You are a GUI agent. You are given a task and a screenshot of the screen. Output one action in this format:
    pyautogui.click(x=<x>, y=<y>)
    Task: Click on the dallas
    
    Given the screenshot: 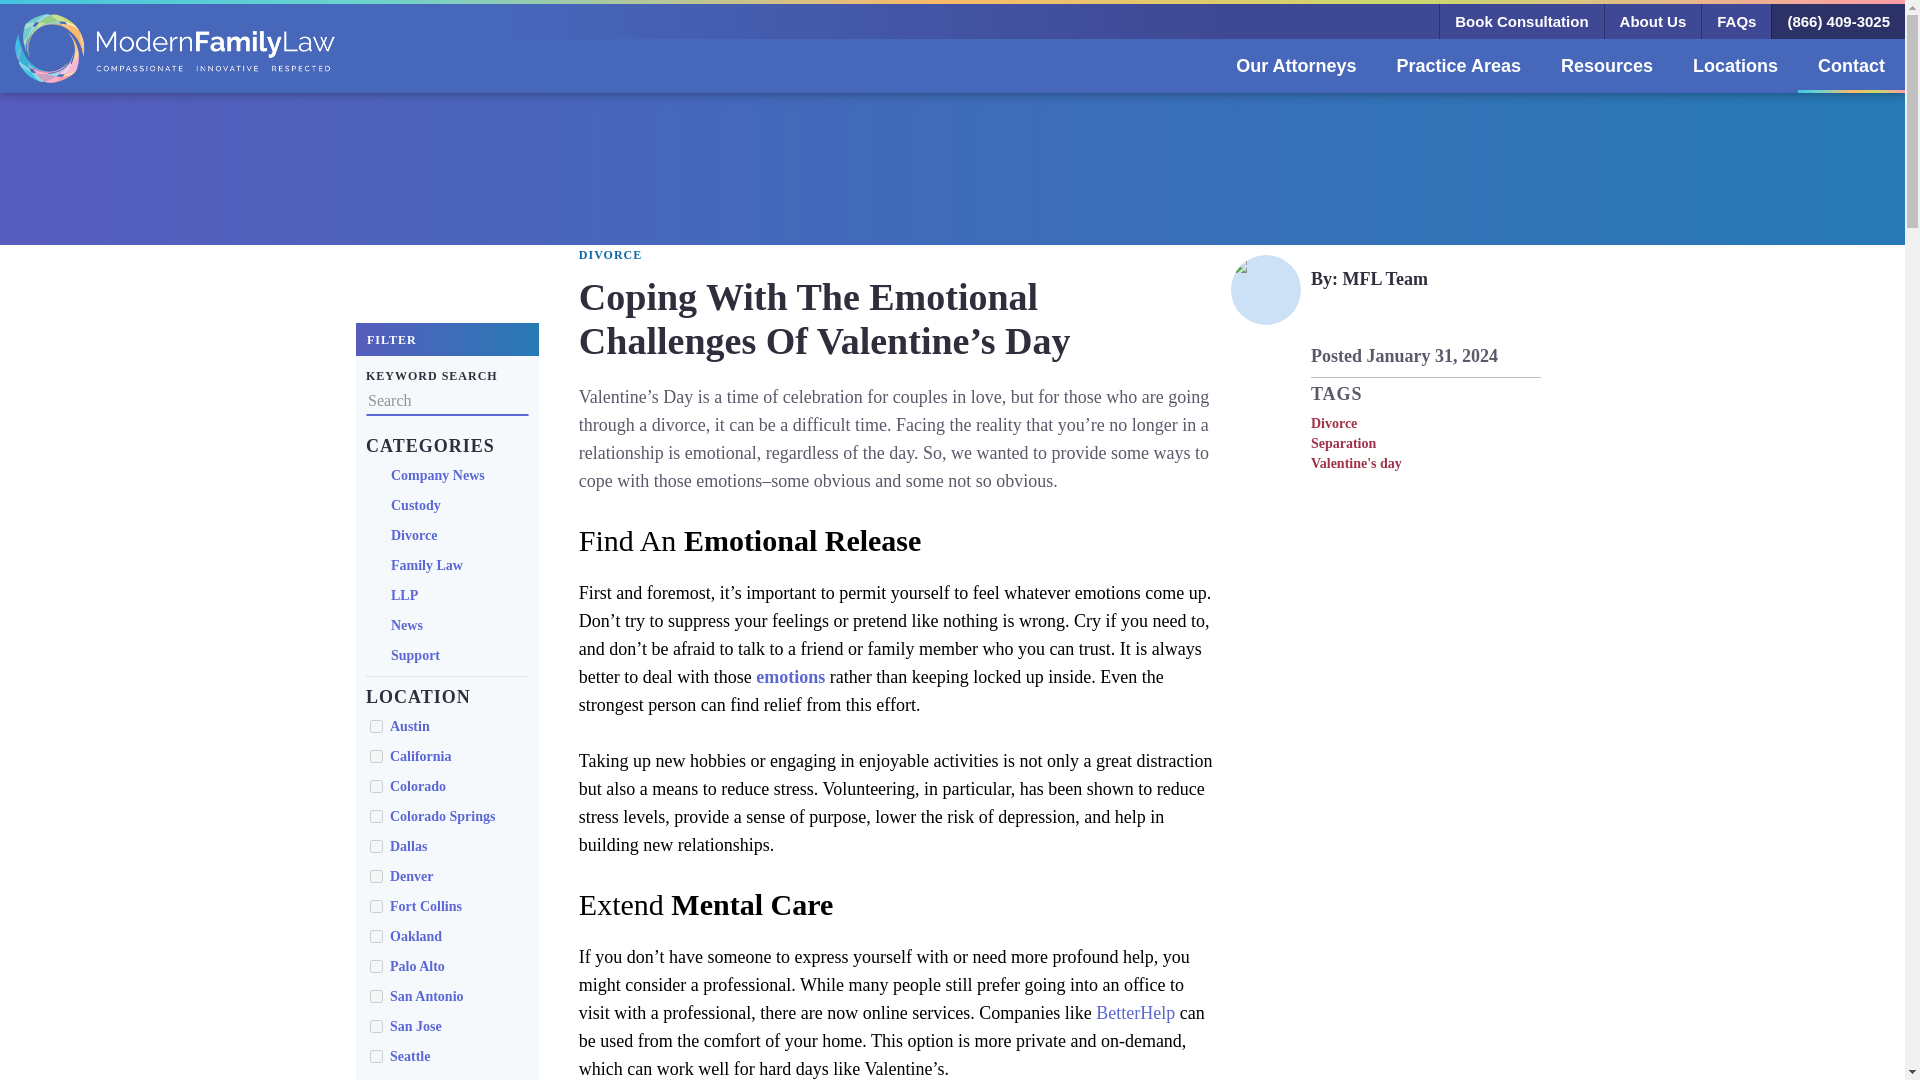 What is the action you would take?
    pyautogui.click(x=376, y=846)
    